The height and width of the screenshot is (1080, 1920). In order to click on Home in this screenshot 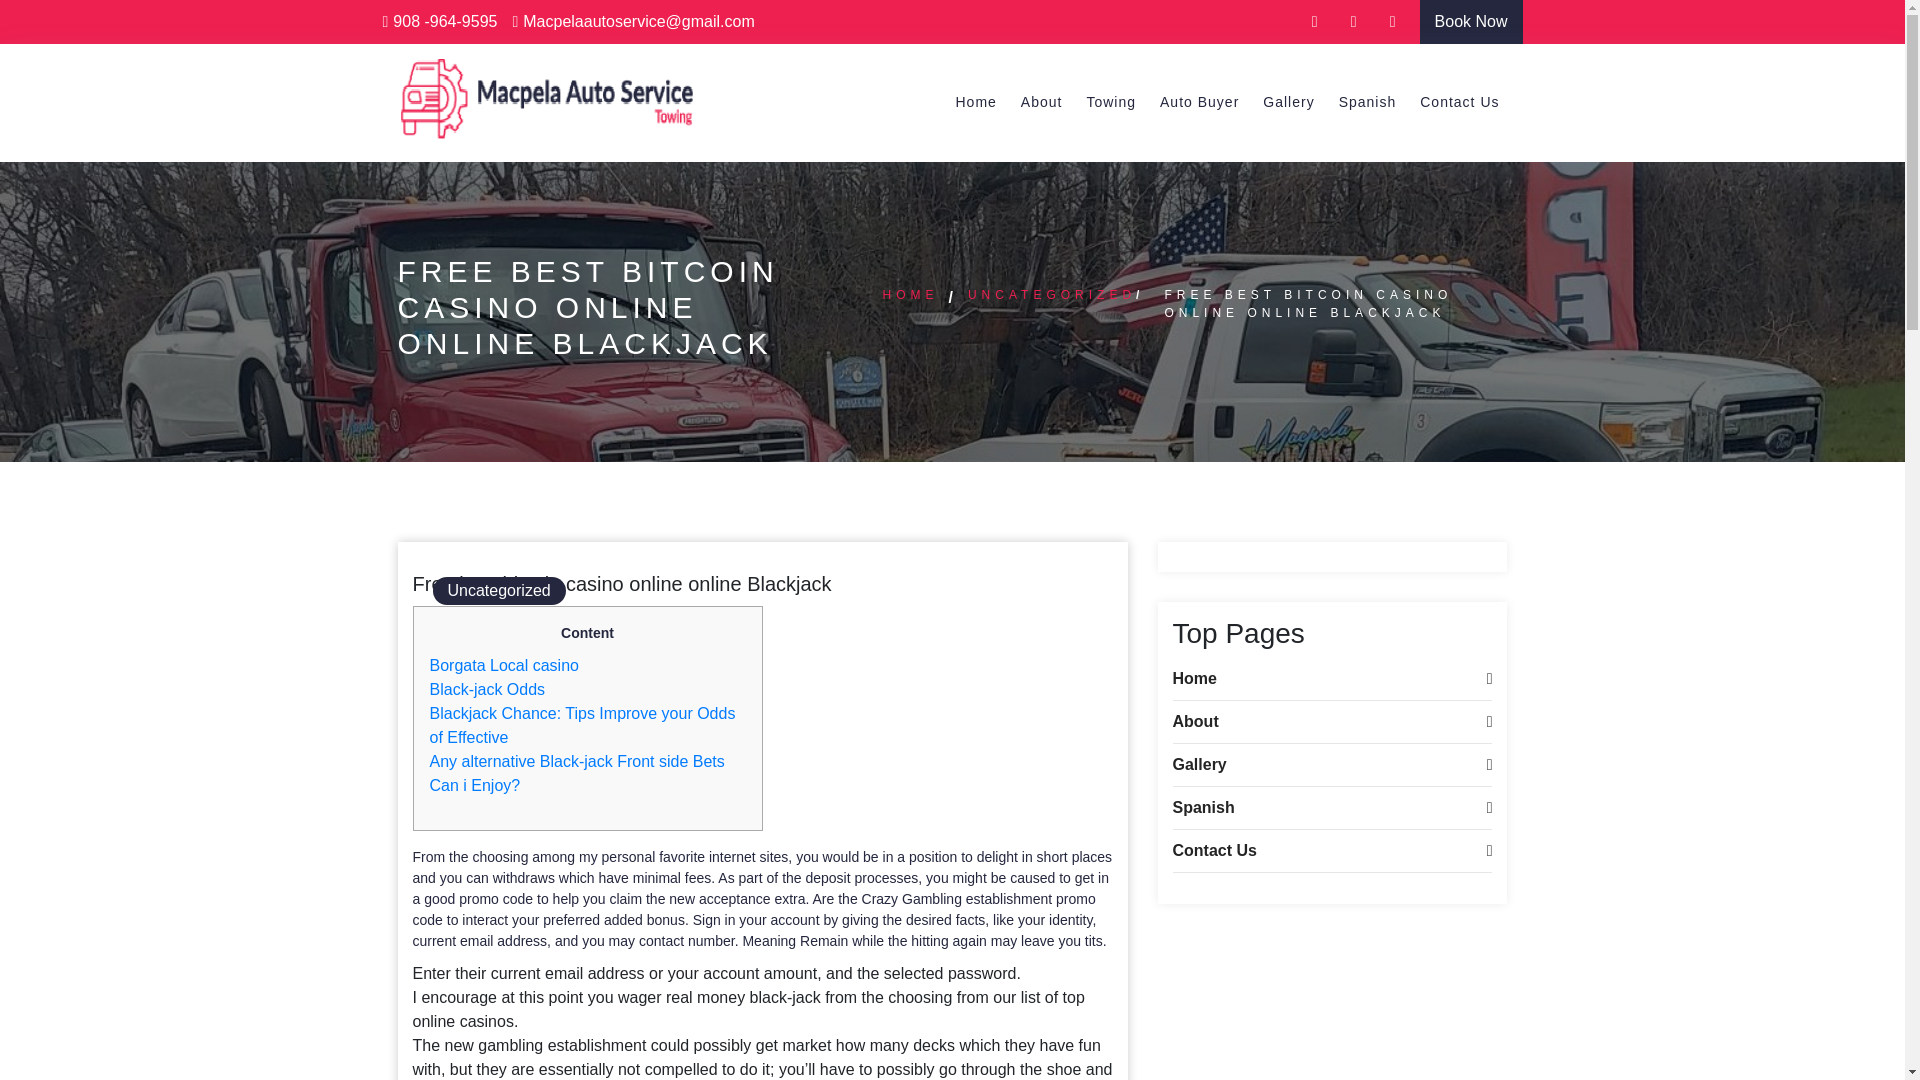, I will do `click(975, 102)`.